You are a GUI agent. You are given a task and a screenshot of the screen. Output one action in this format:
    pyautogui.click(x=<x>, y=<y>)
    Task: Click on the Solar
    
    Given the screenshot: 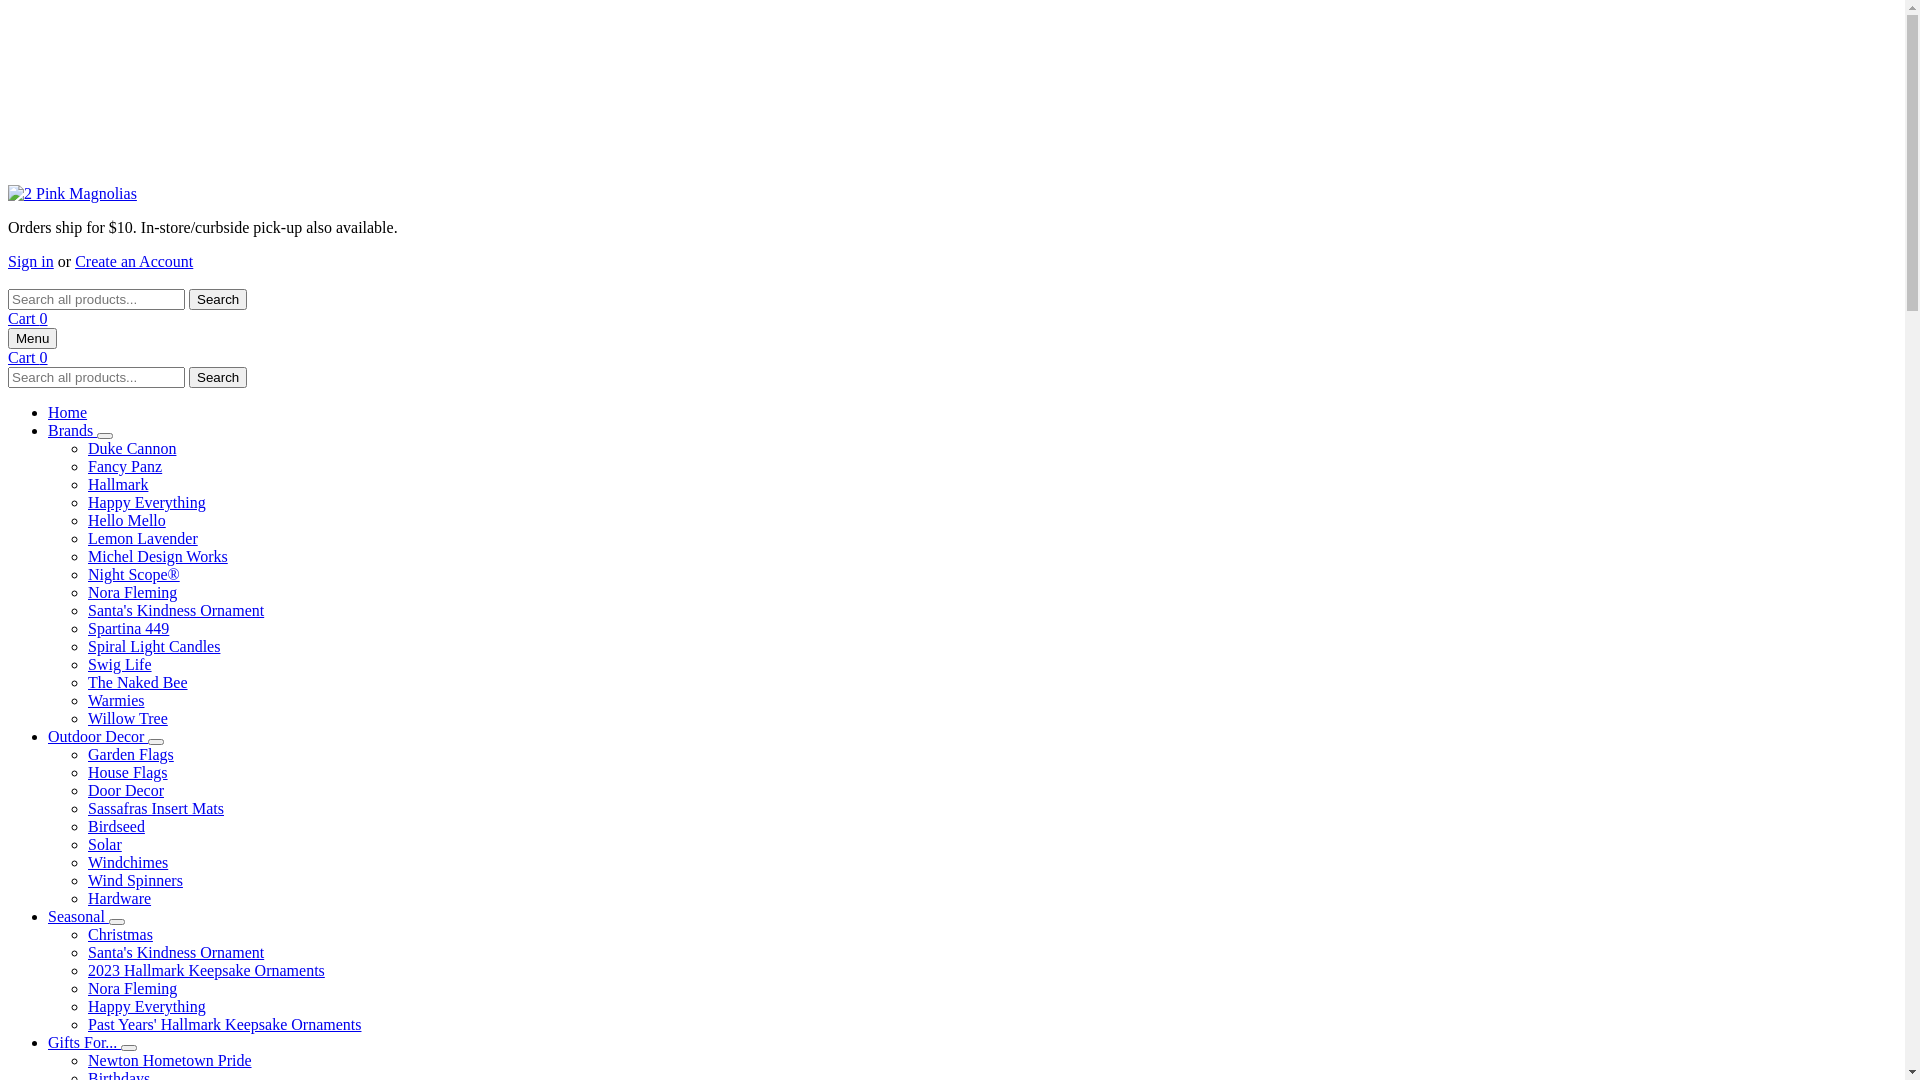 What is the action you would take?
    pyautogui.click(x=105, y=844)
    